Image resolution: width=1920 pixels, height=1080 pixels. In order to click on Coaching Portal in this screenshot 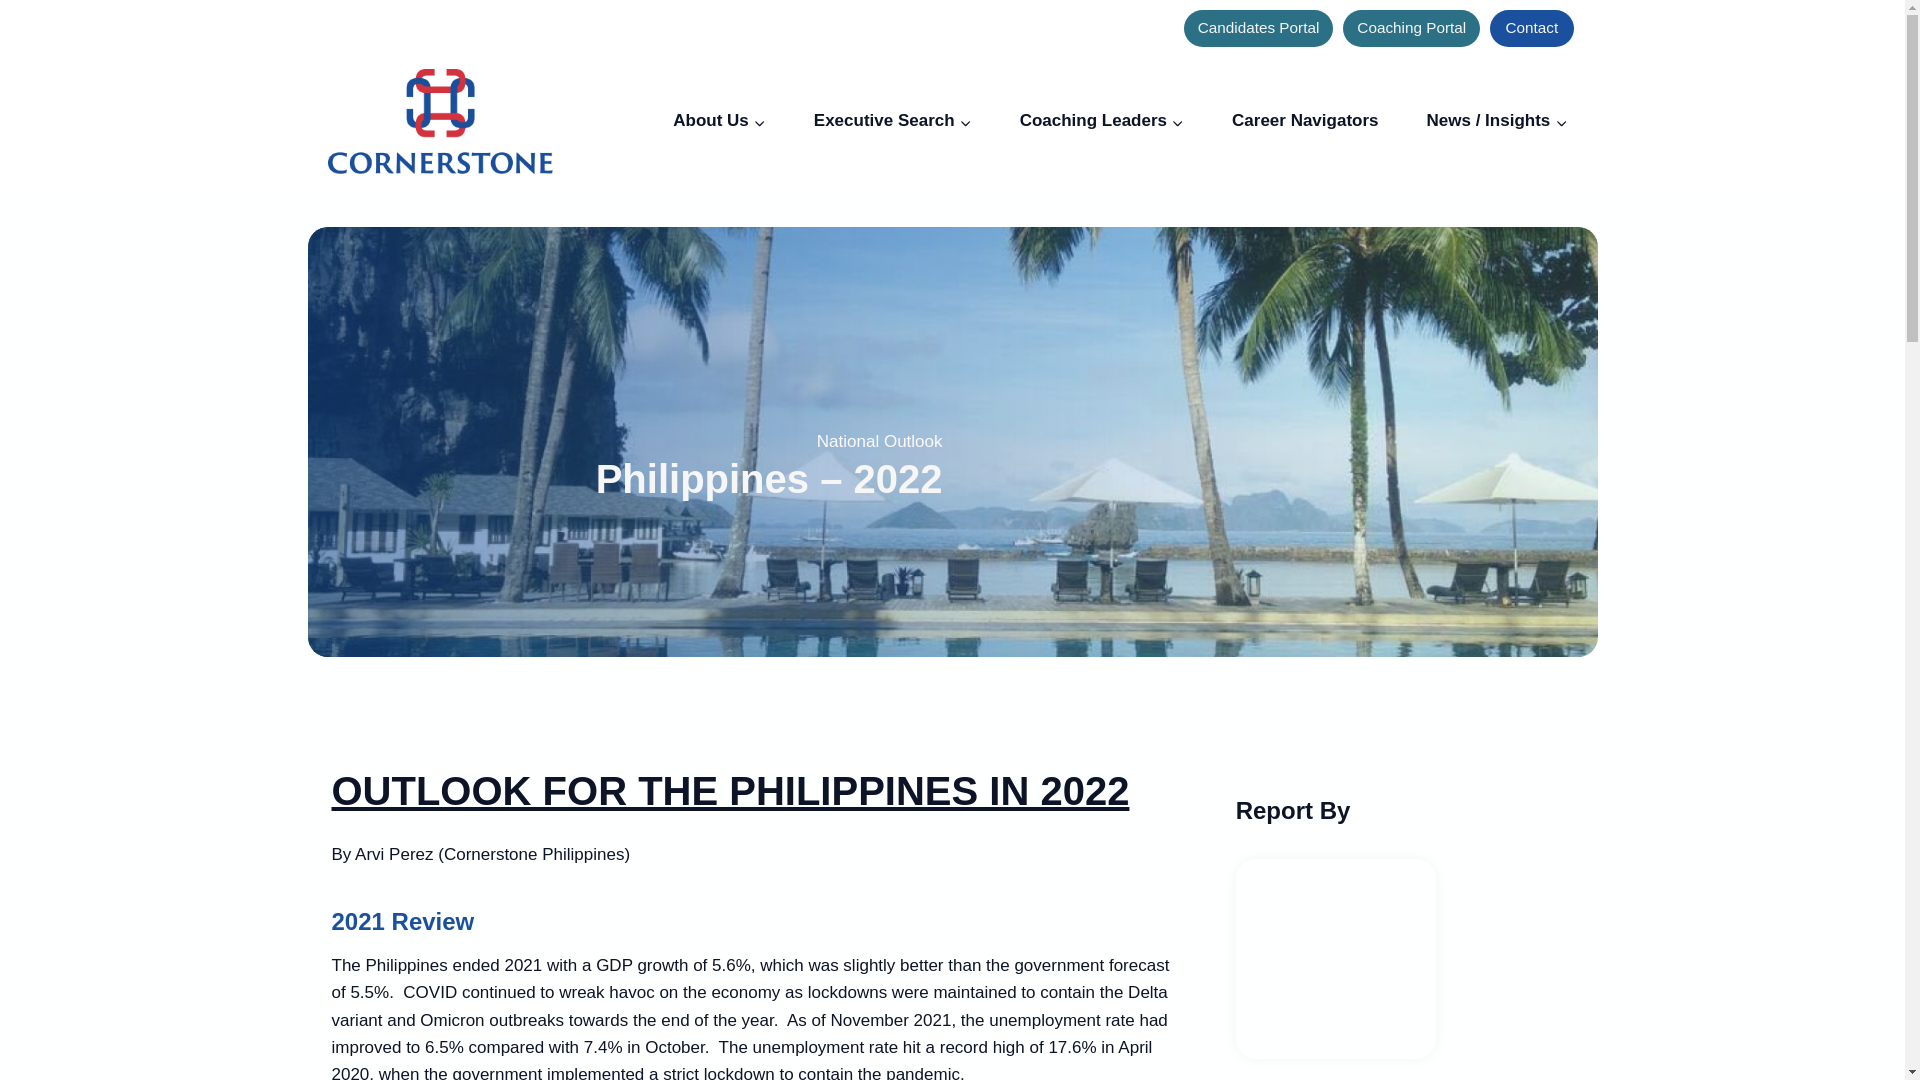, I will do `click(1411, 28)`.